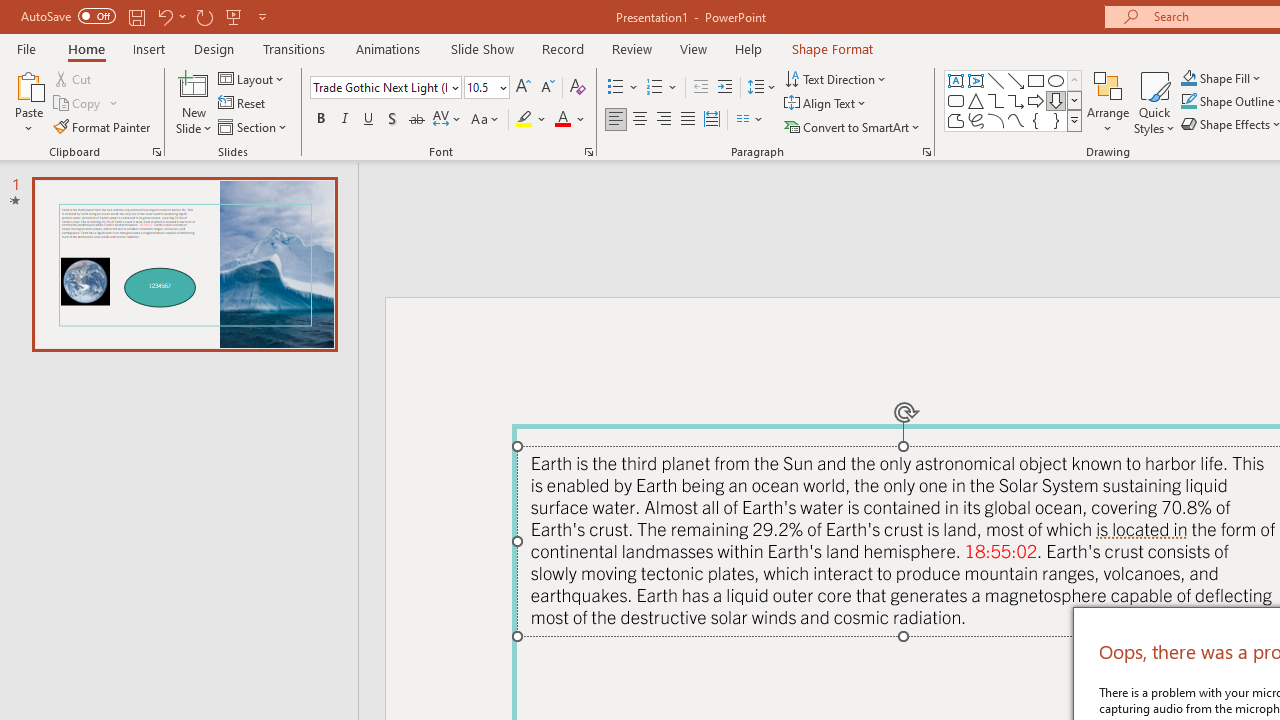 This screenshot has width=1280, height=720. Describe the element at coordinates (640, 120) in the screenshot. I see `Center` at that location.